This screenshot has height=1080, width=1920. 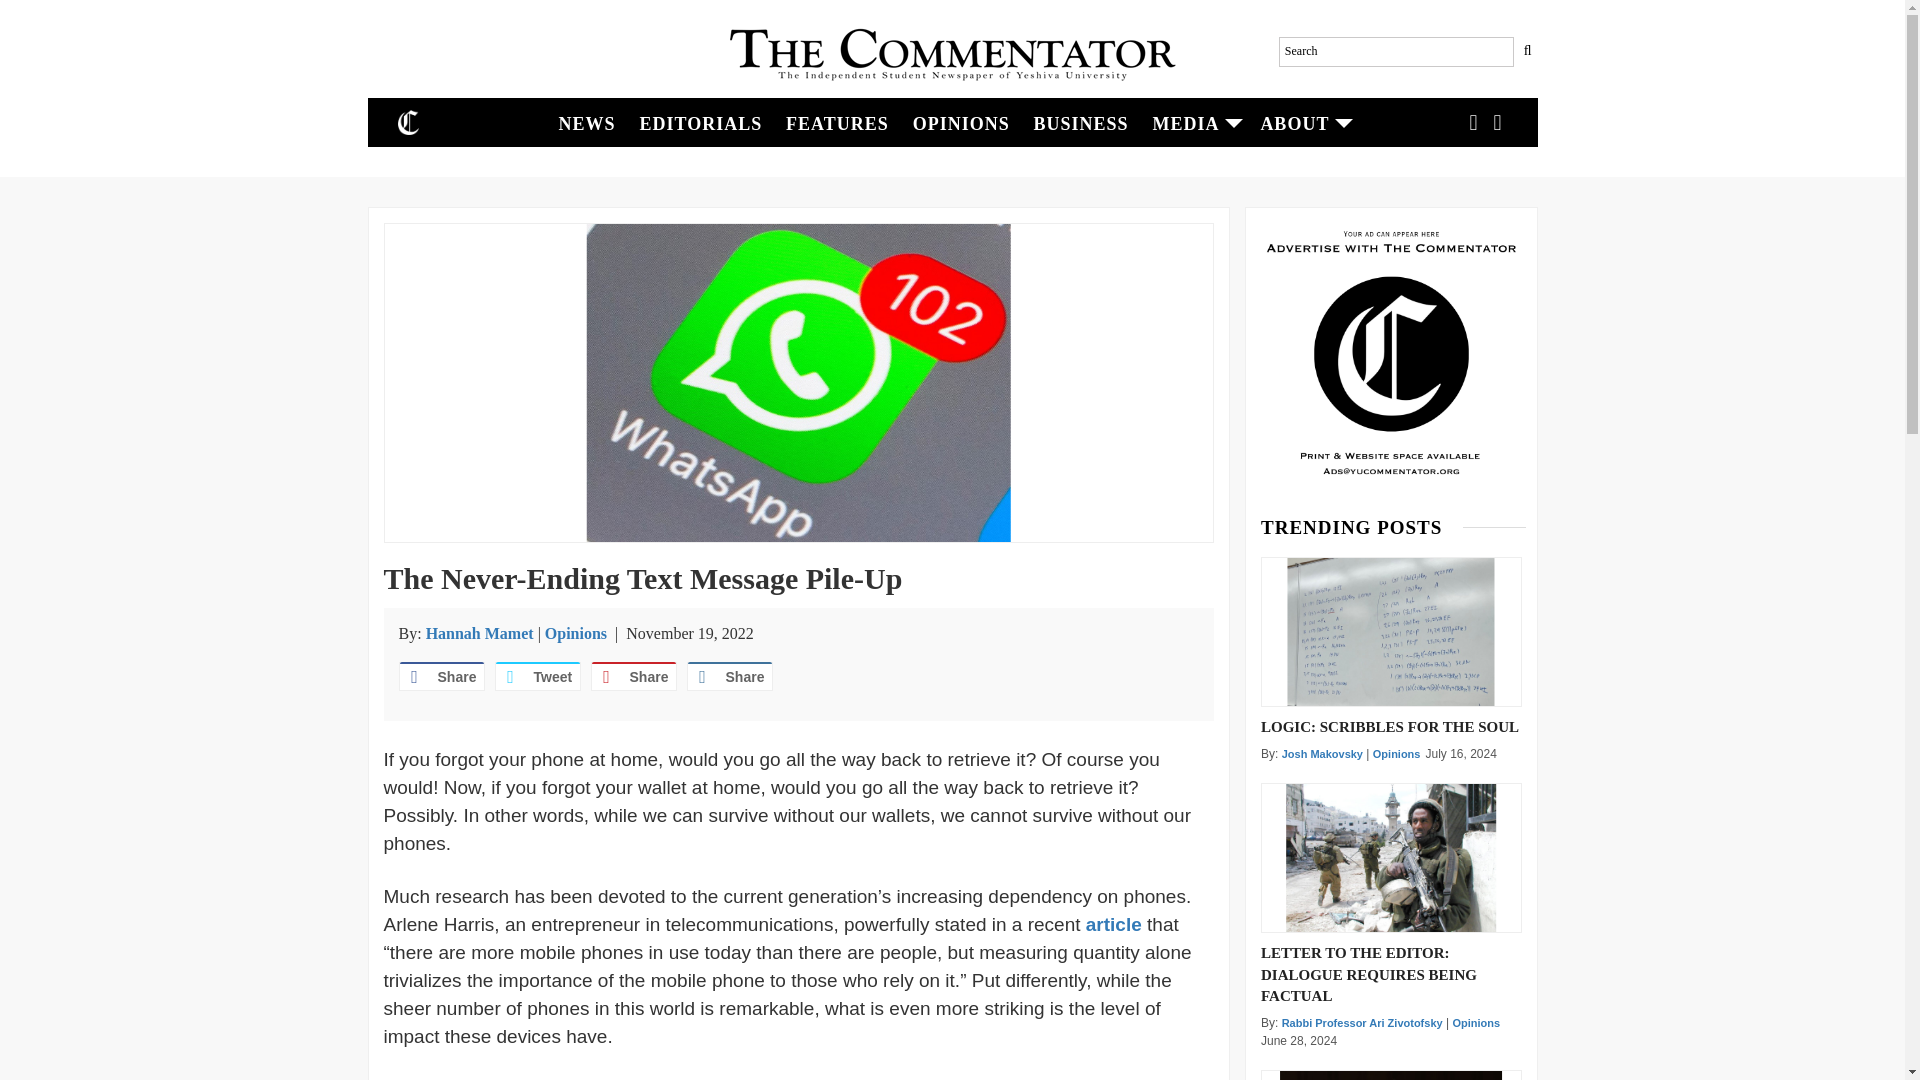 I want to click on MEDIA, so click(x=1194, y=122).